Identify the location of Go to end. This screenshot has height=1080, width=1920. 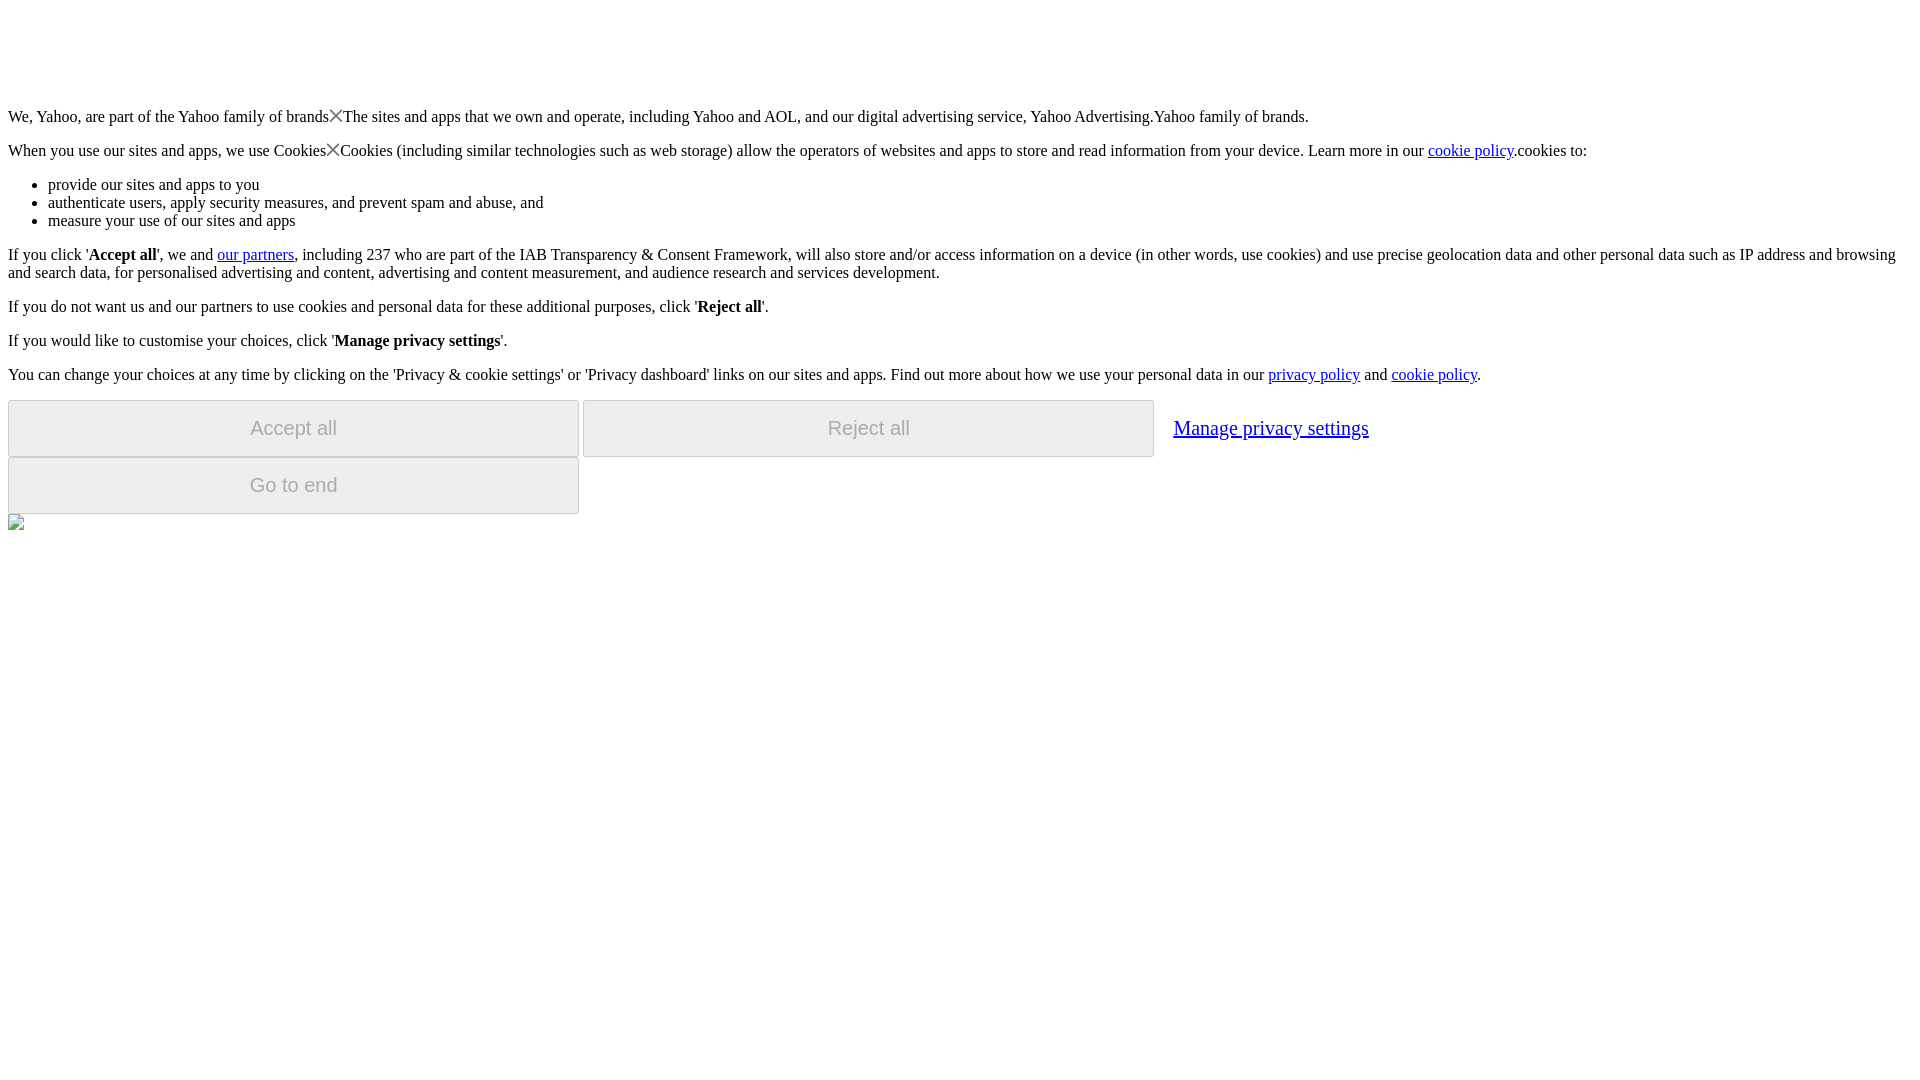
(293, 485).